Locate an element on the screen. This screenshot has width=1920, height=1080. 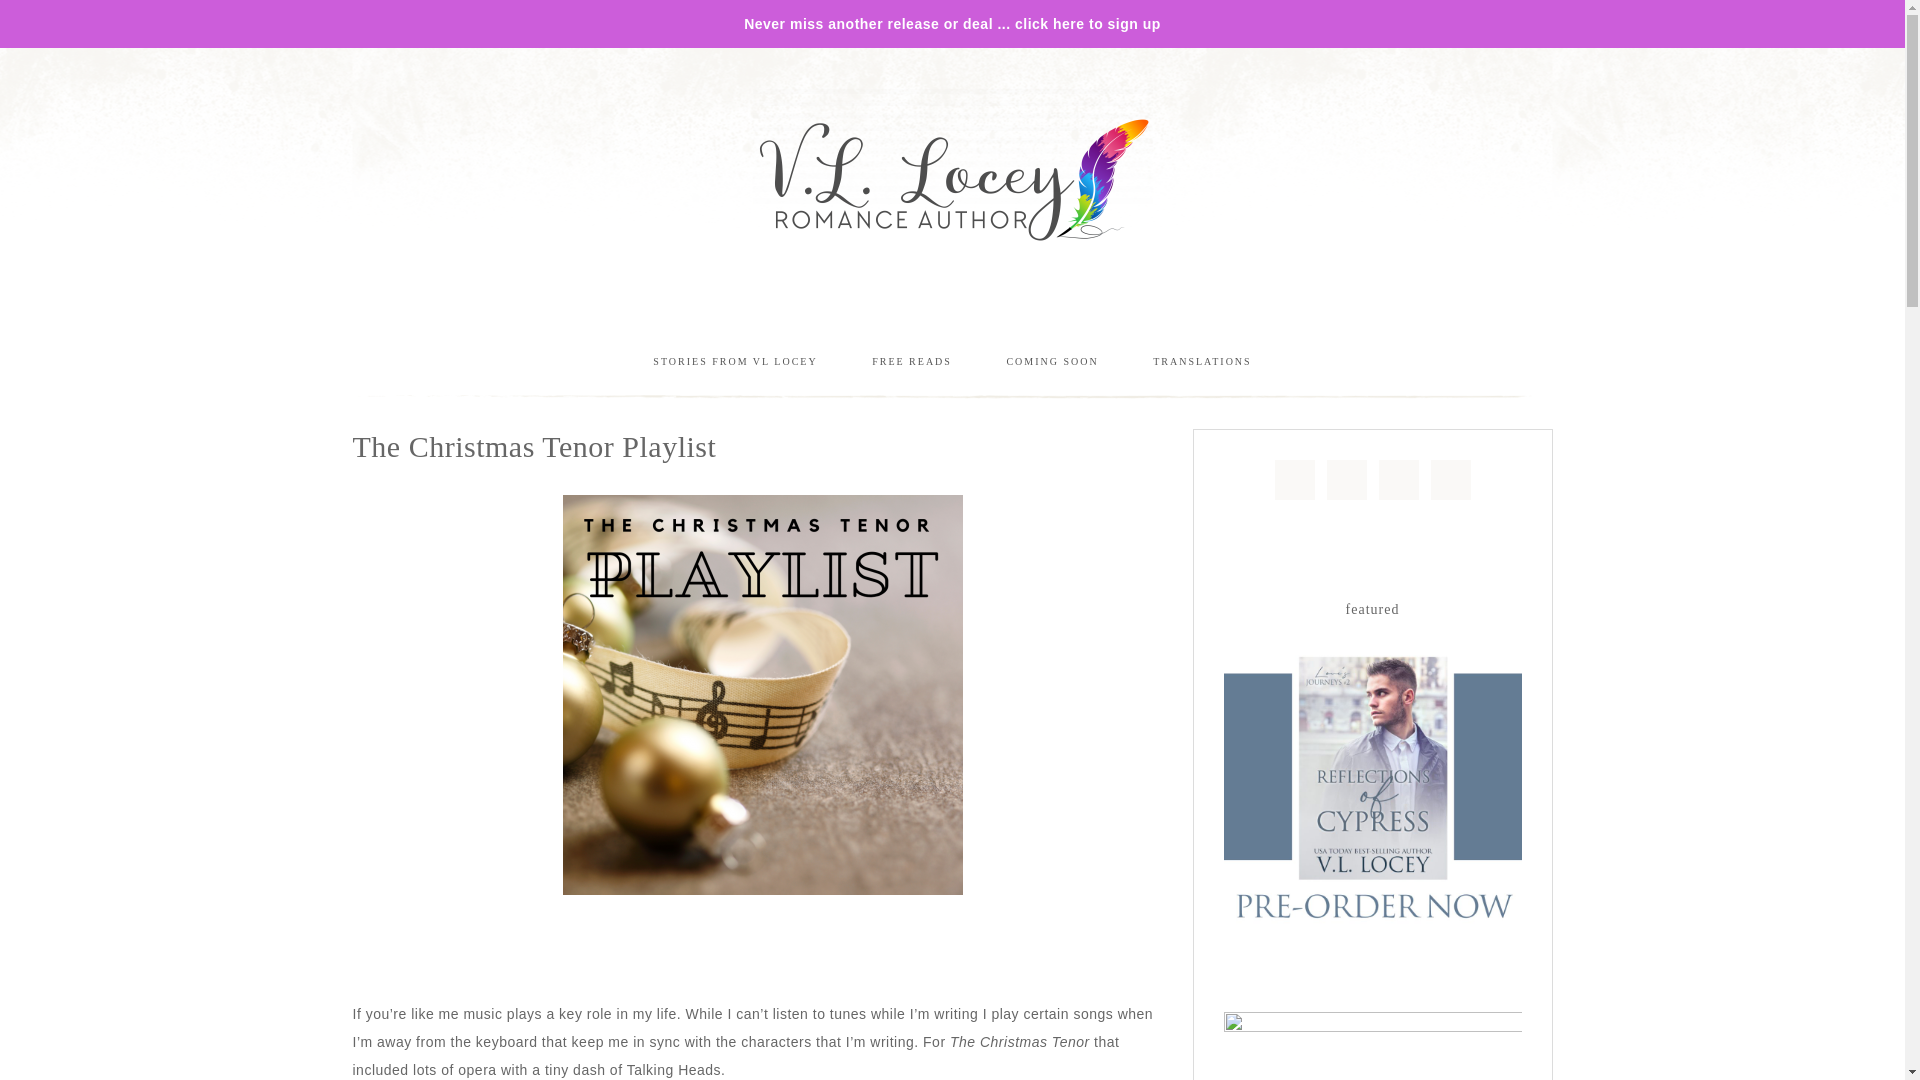
TRANSLATIONS is located at coordinates (1202, 360).